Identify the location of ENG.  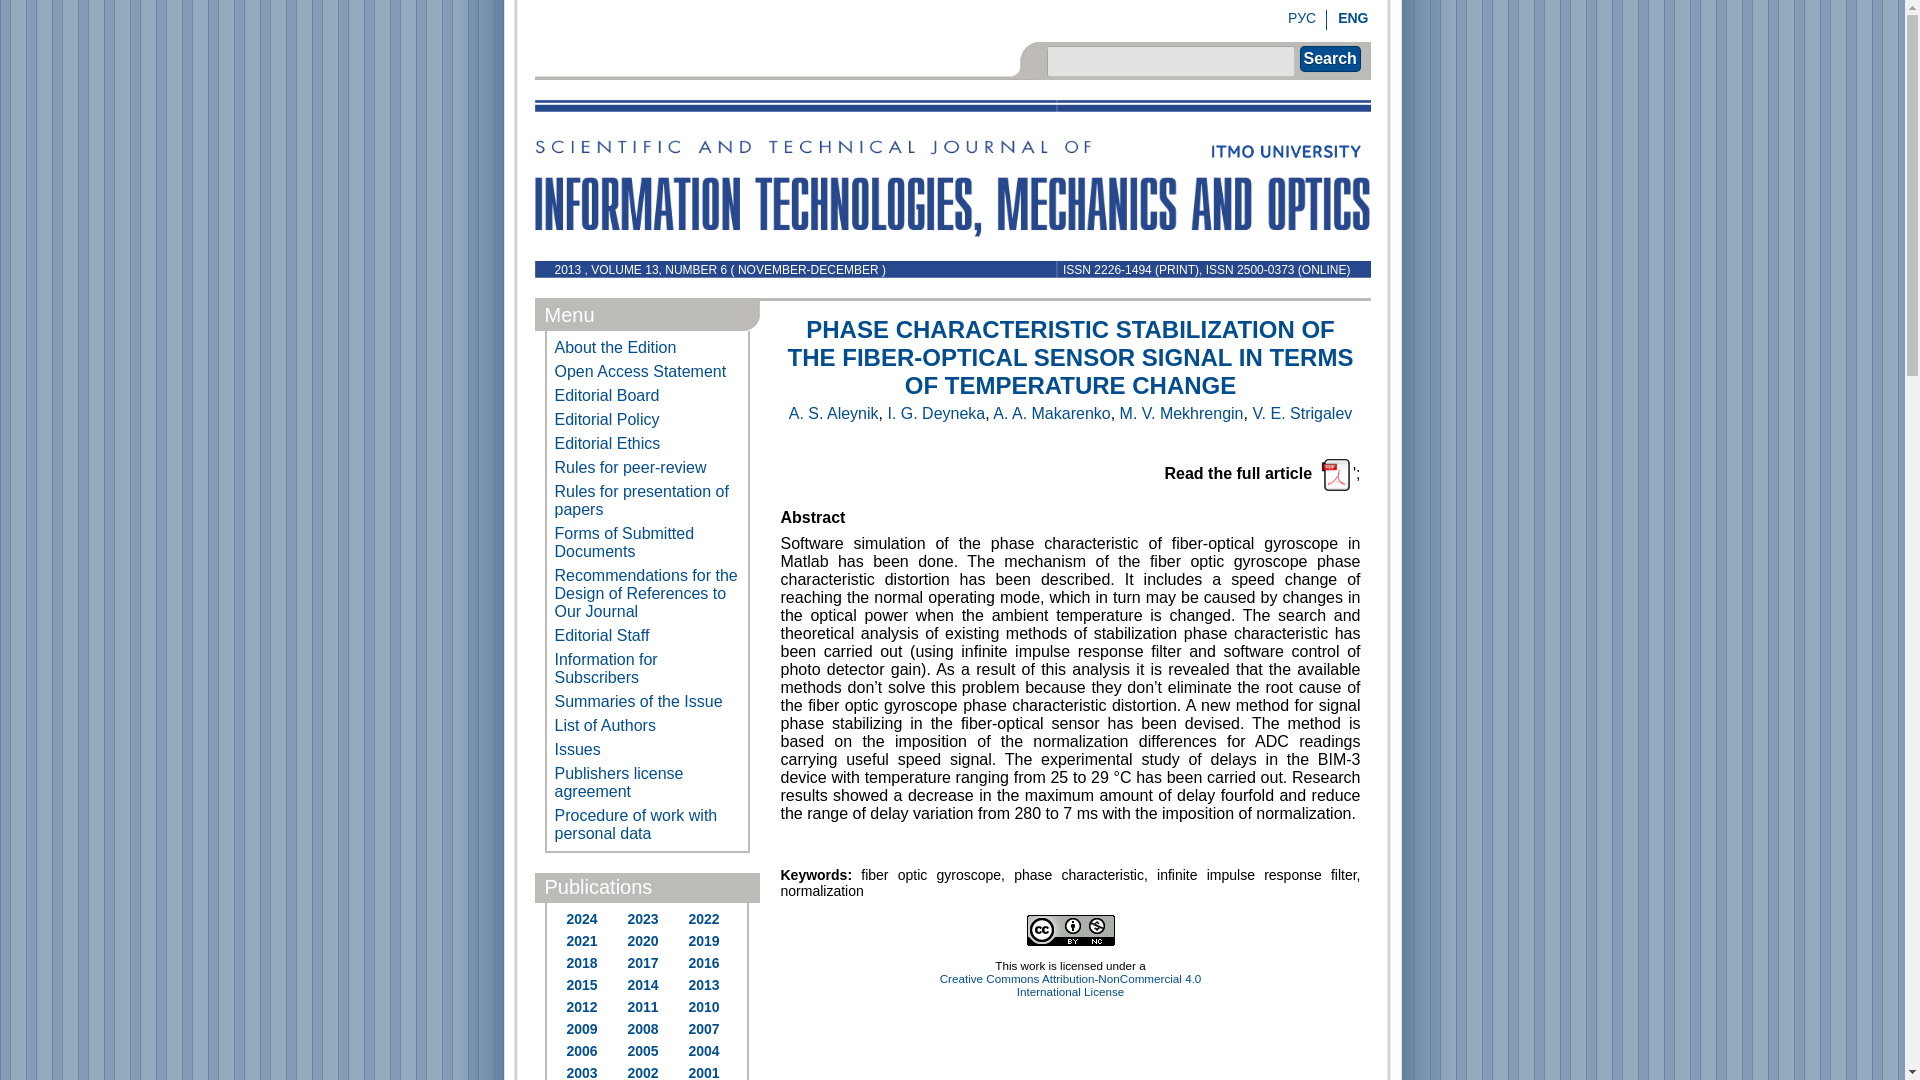
(1352, 17).